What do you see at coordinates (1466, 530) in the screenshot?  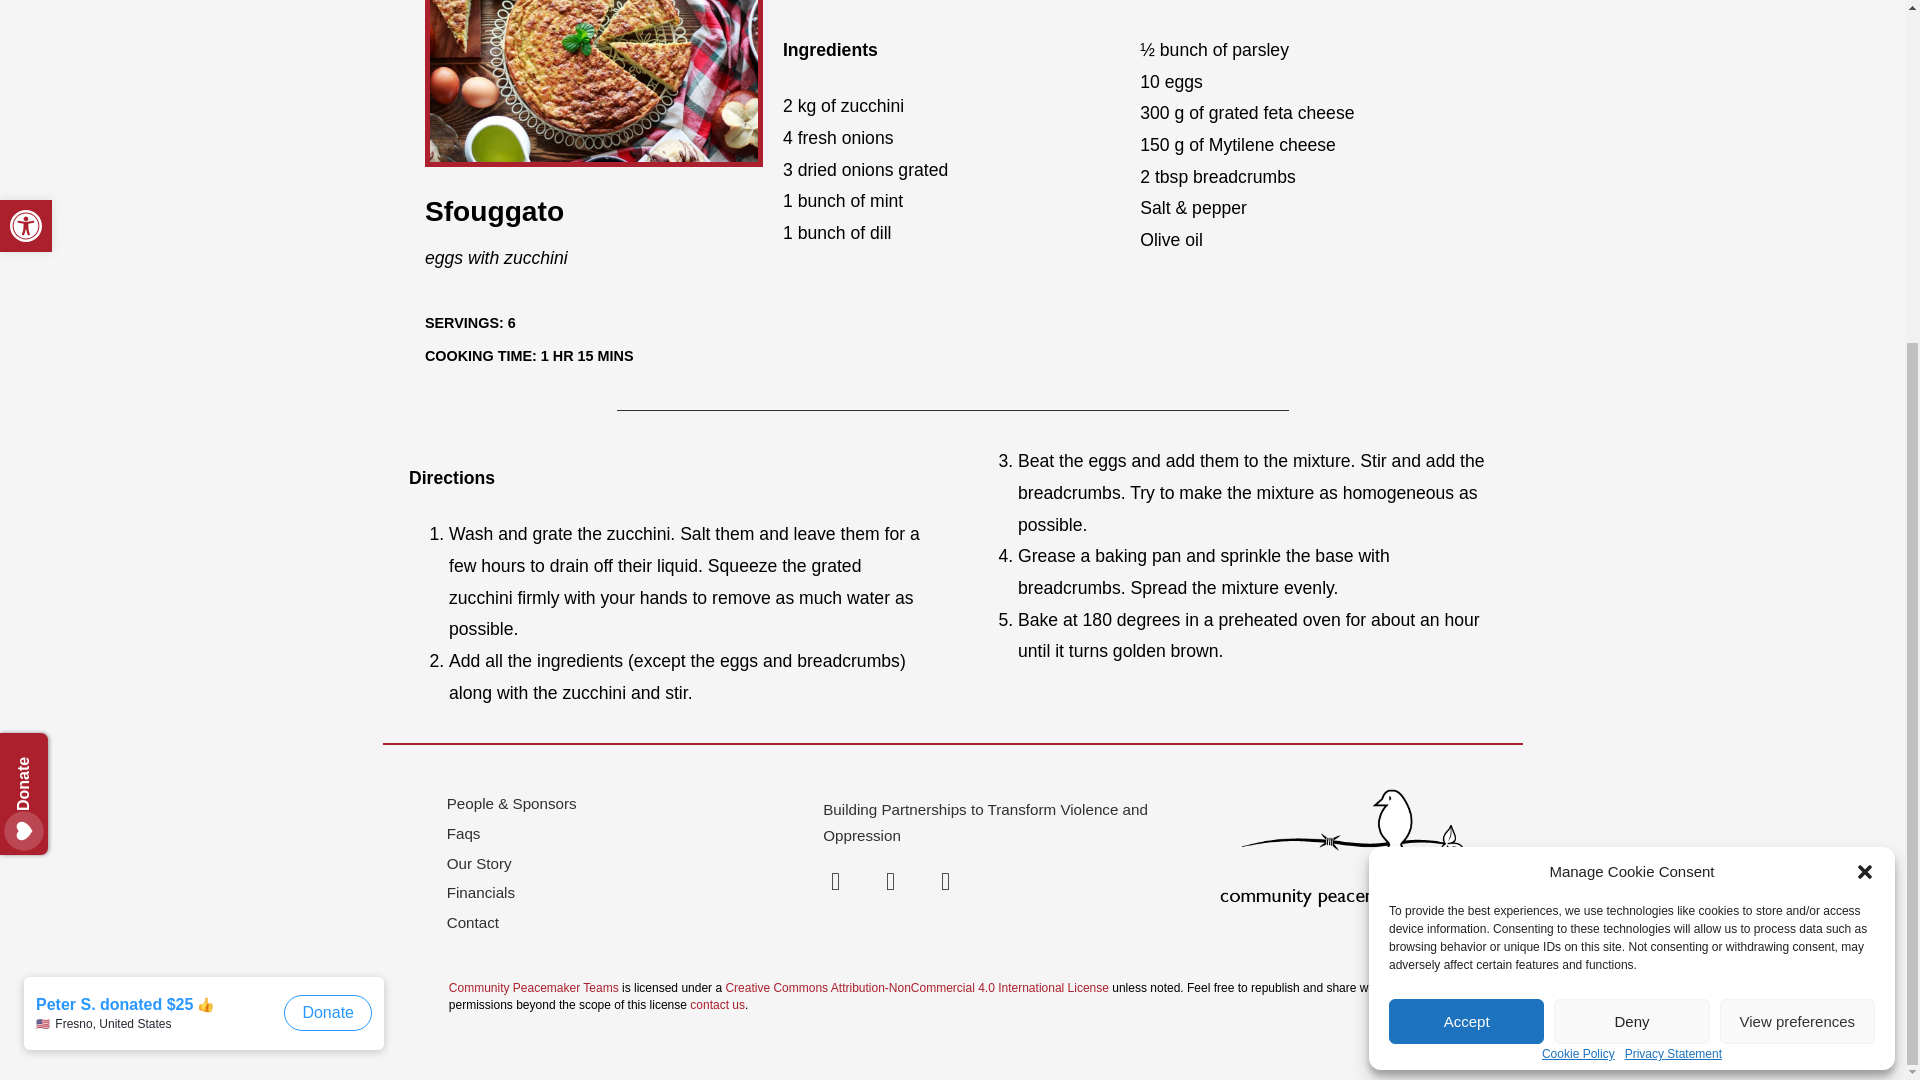 I see `Accept` at bounding box center [1466, 530].